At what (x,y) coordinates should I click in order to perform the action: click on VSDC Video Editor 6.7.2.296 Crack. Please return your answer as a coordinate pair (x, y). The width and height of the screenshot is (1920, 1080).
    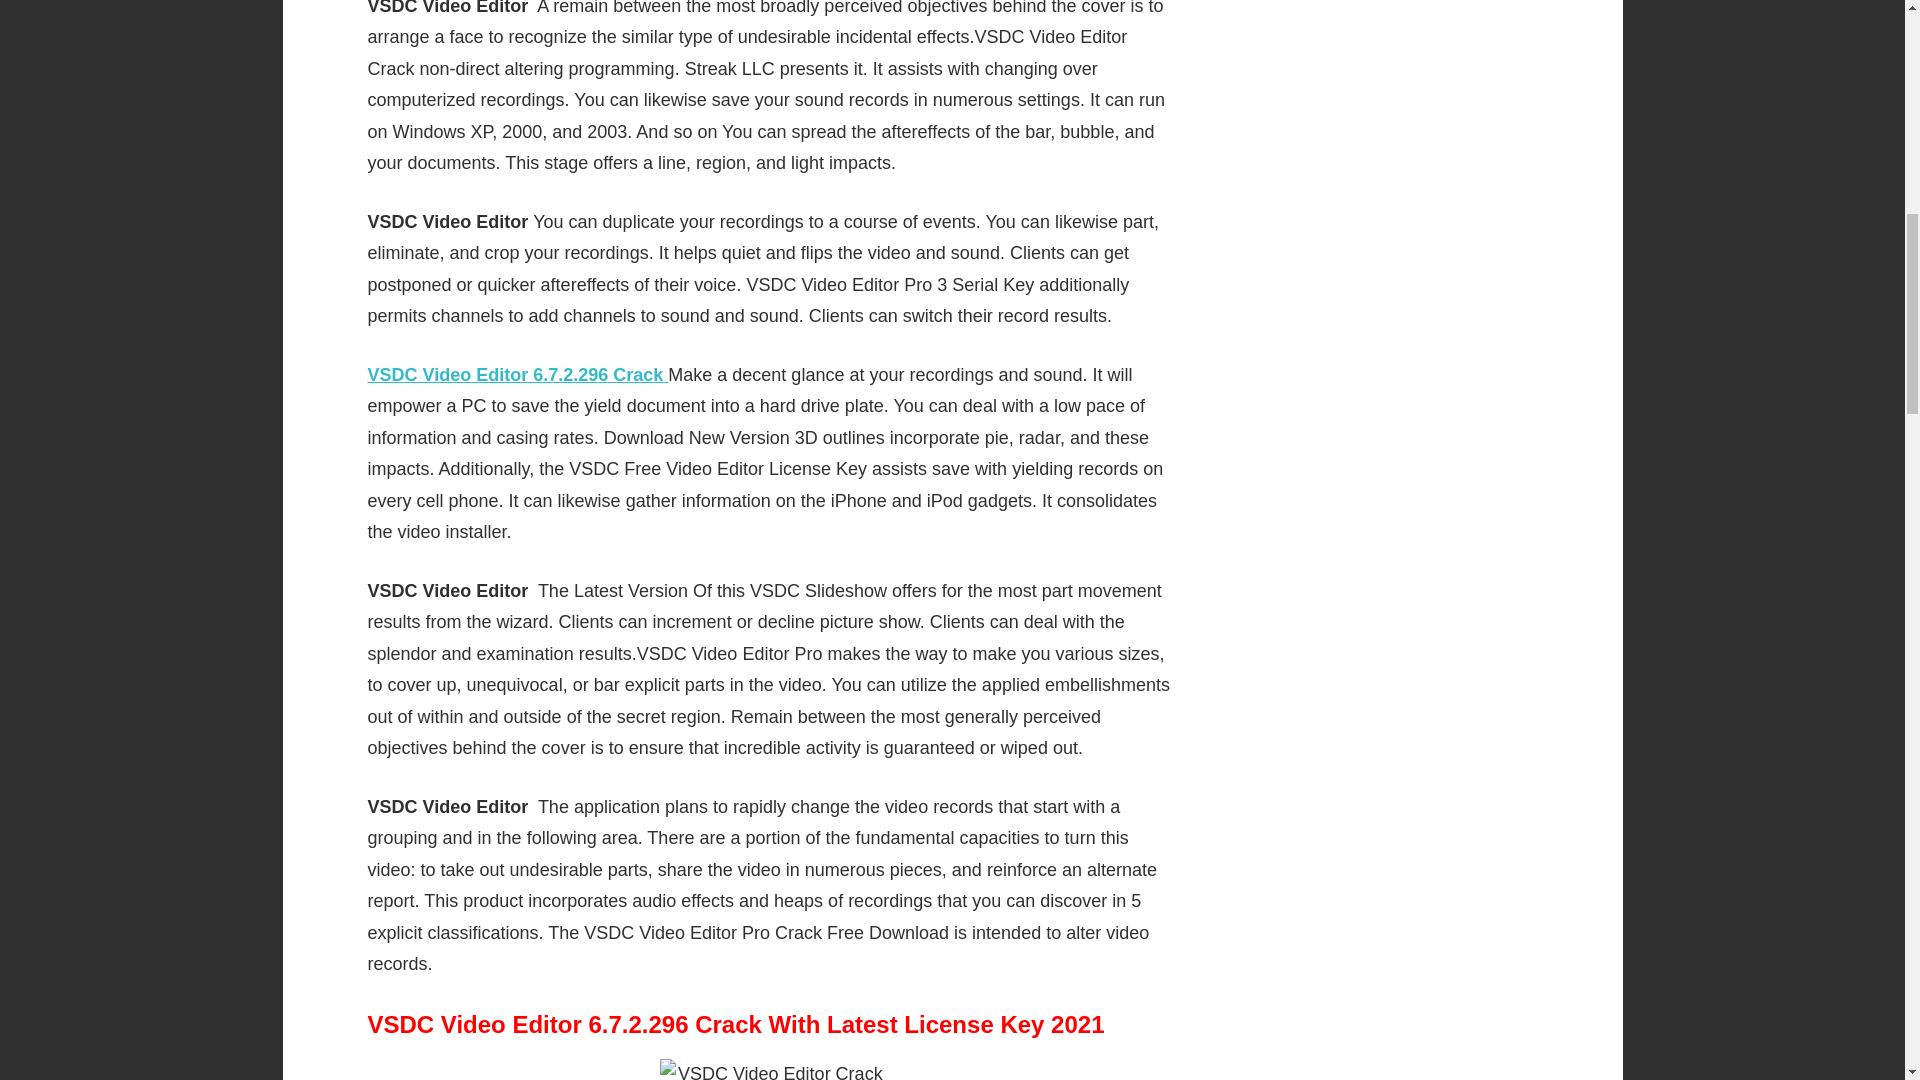
    Looking at the image, I should click on (518, 374).